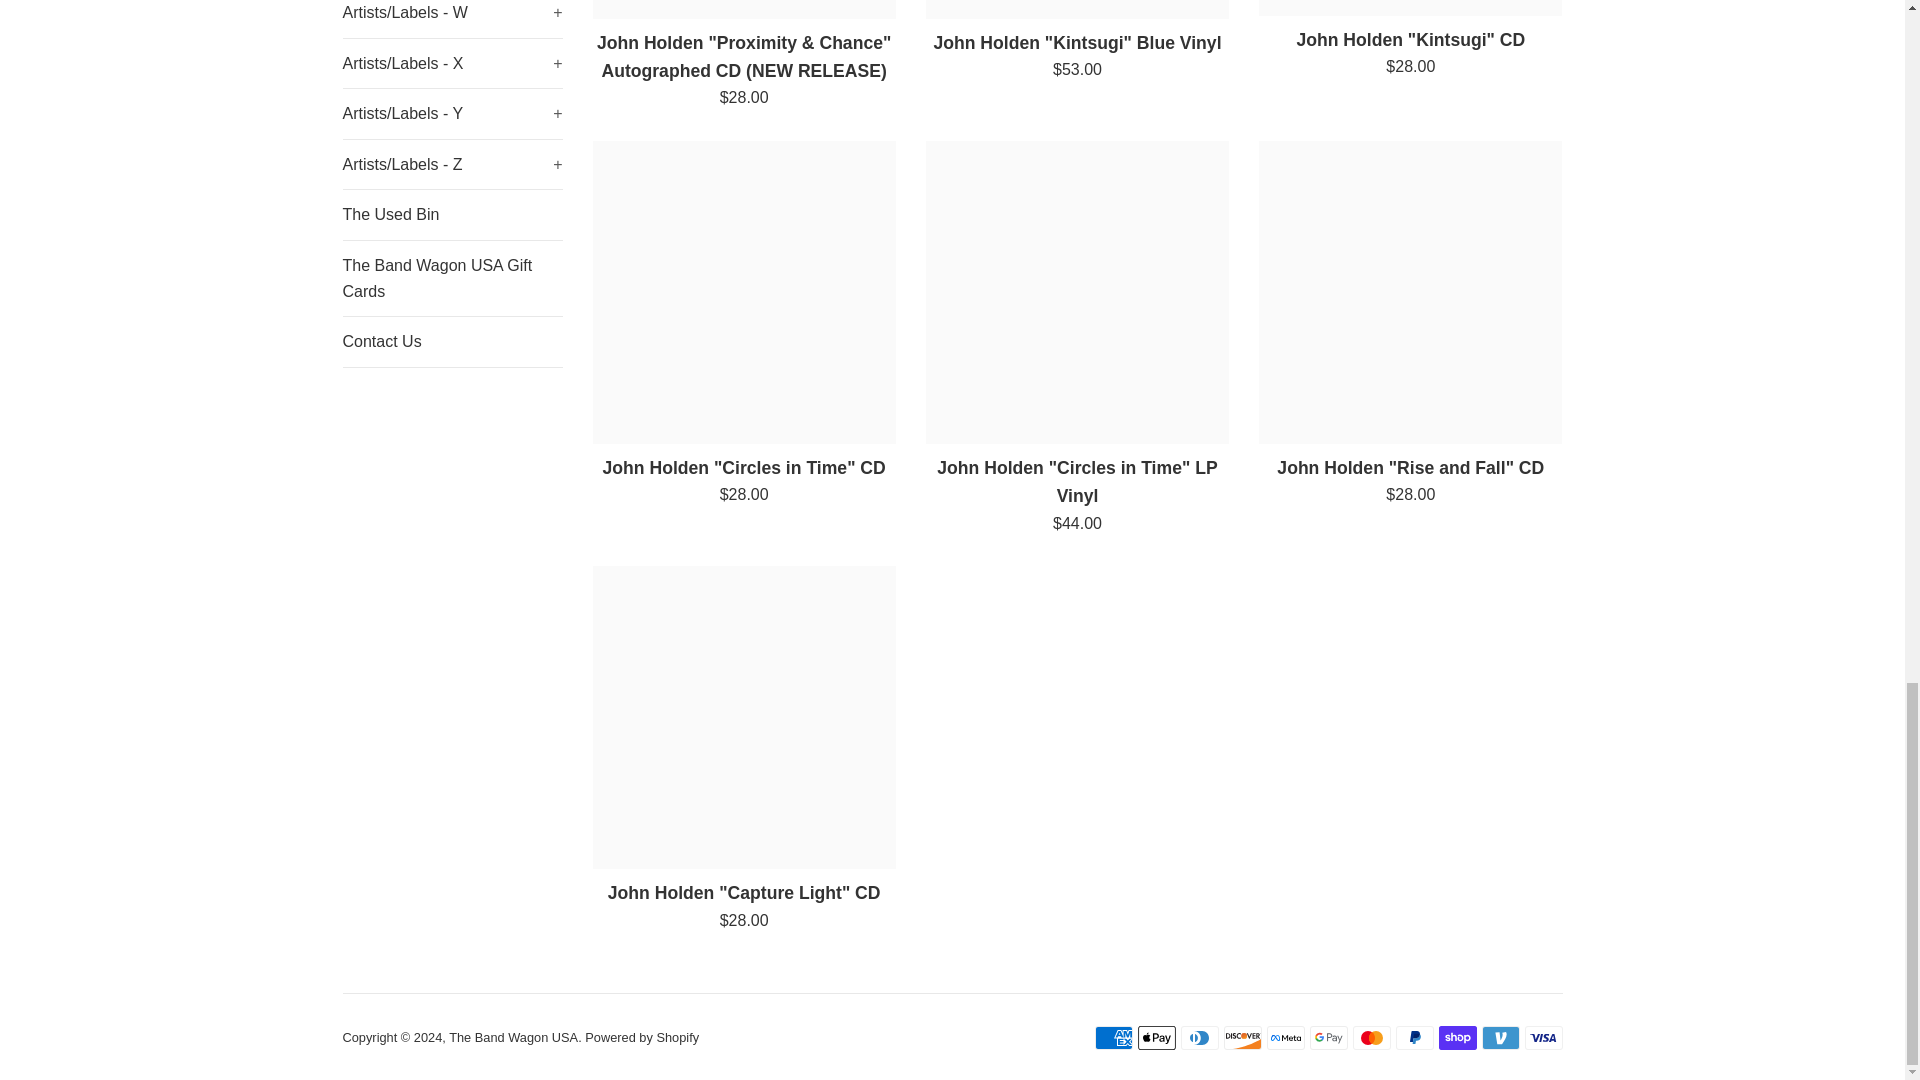  I want to click on Venmo, so click(1501, 1038).